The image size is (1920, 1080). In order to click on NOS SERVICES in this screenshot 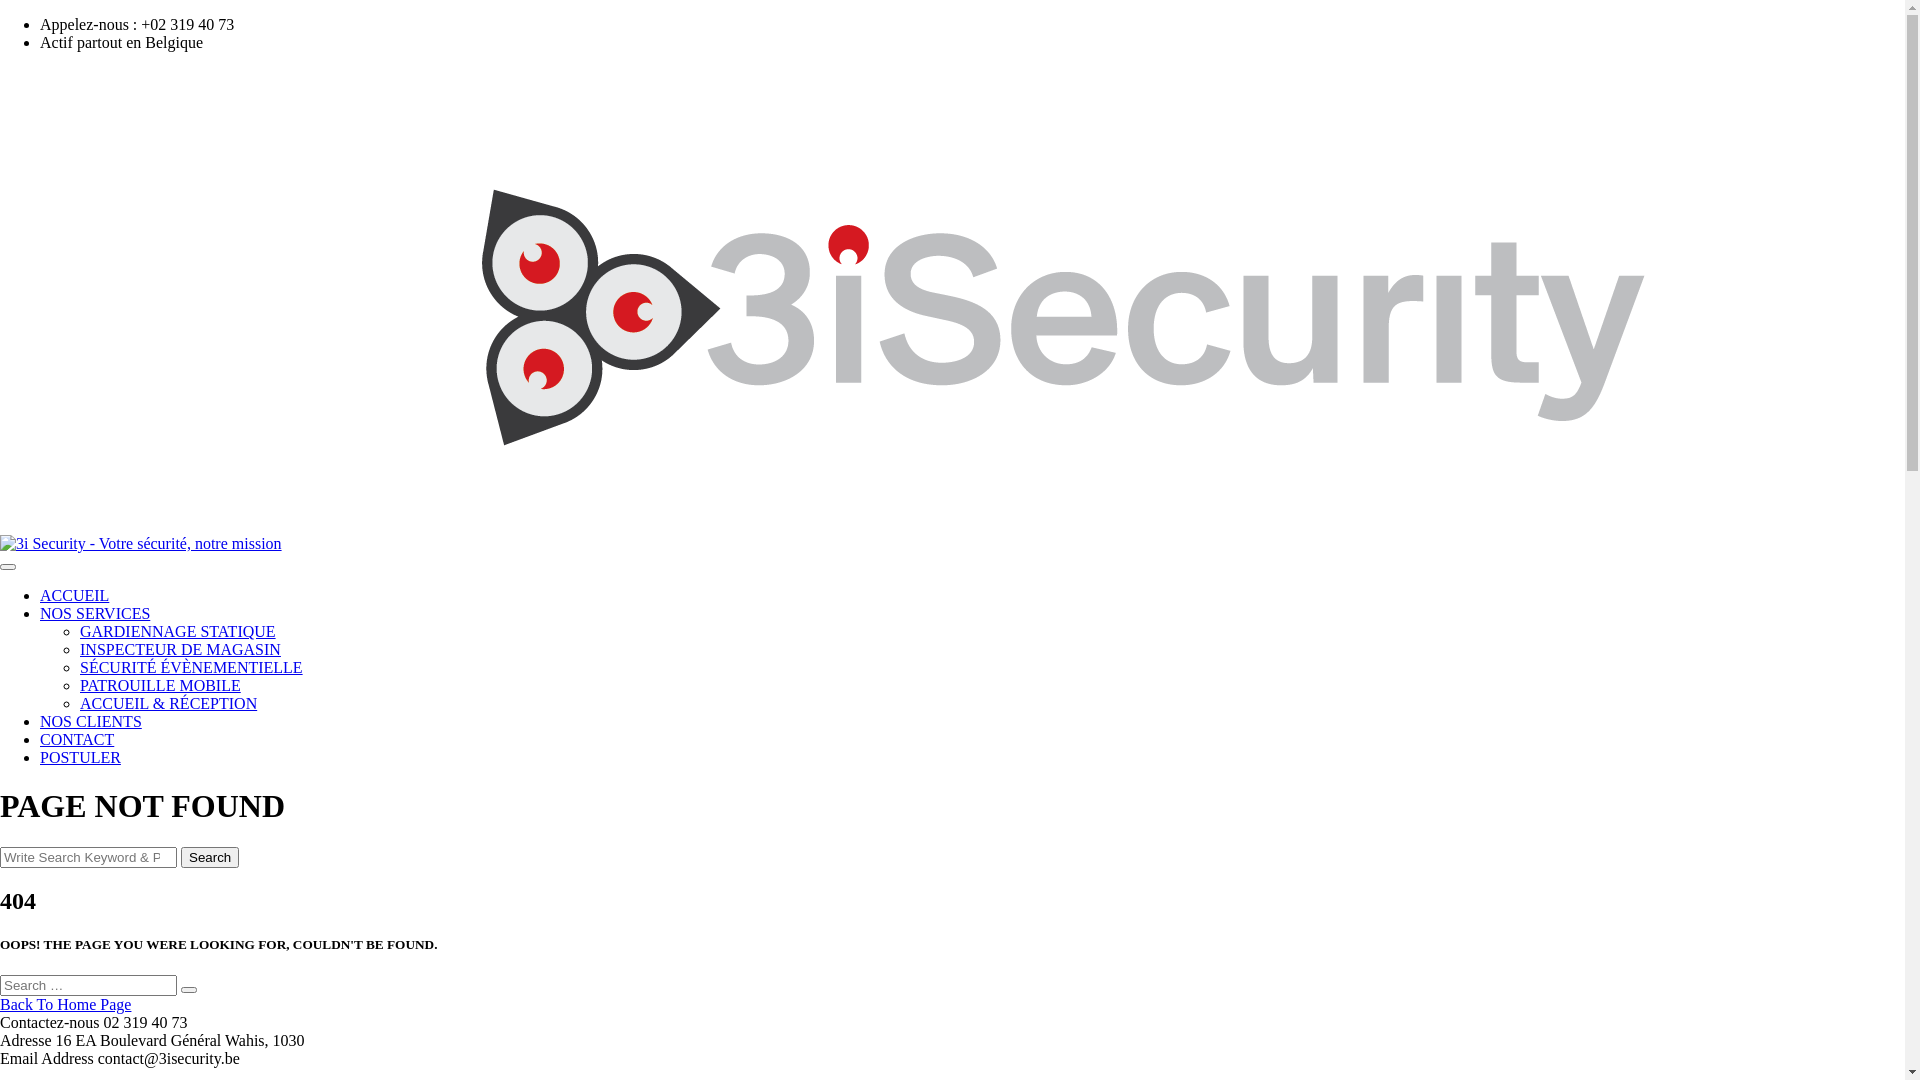, I will do `click(95, 614)`.